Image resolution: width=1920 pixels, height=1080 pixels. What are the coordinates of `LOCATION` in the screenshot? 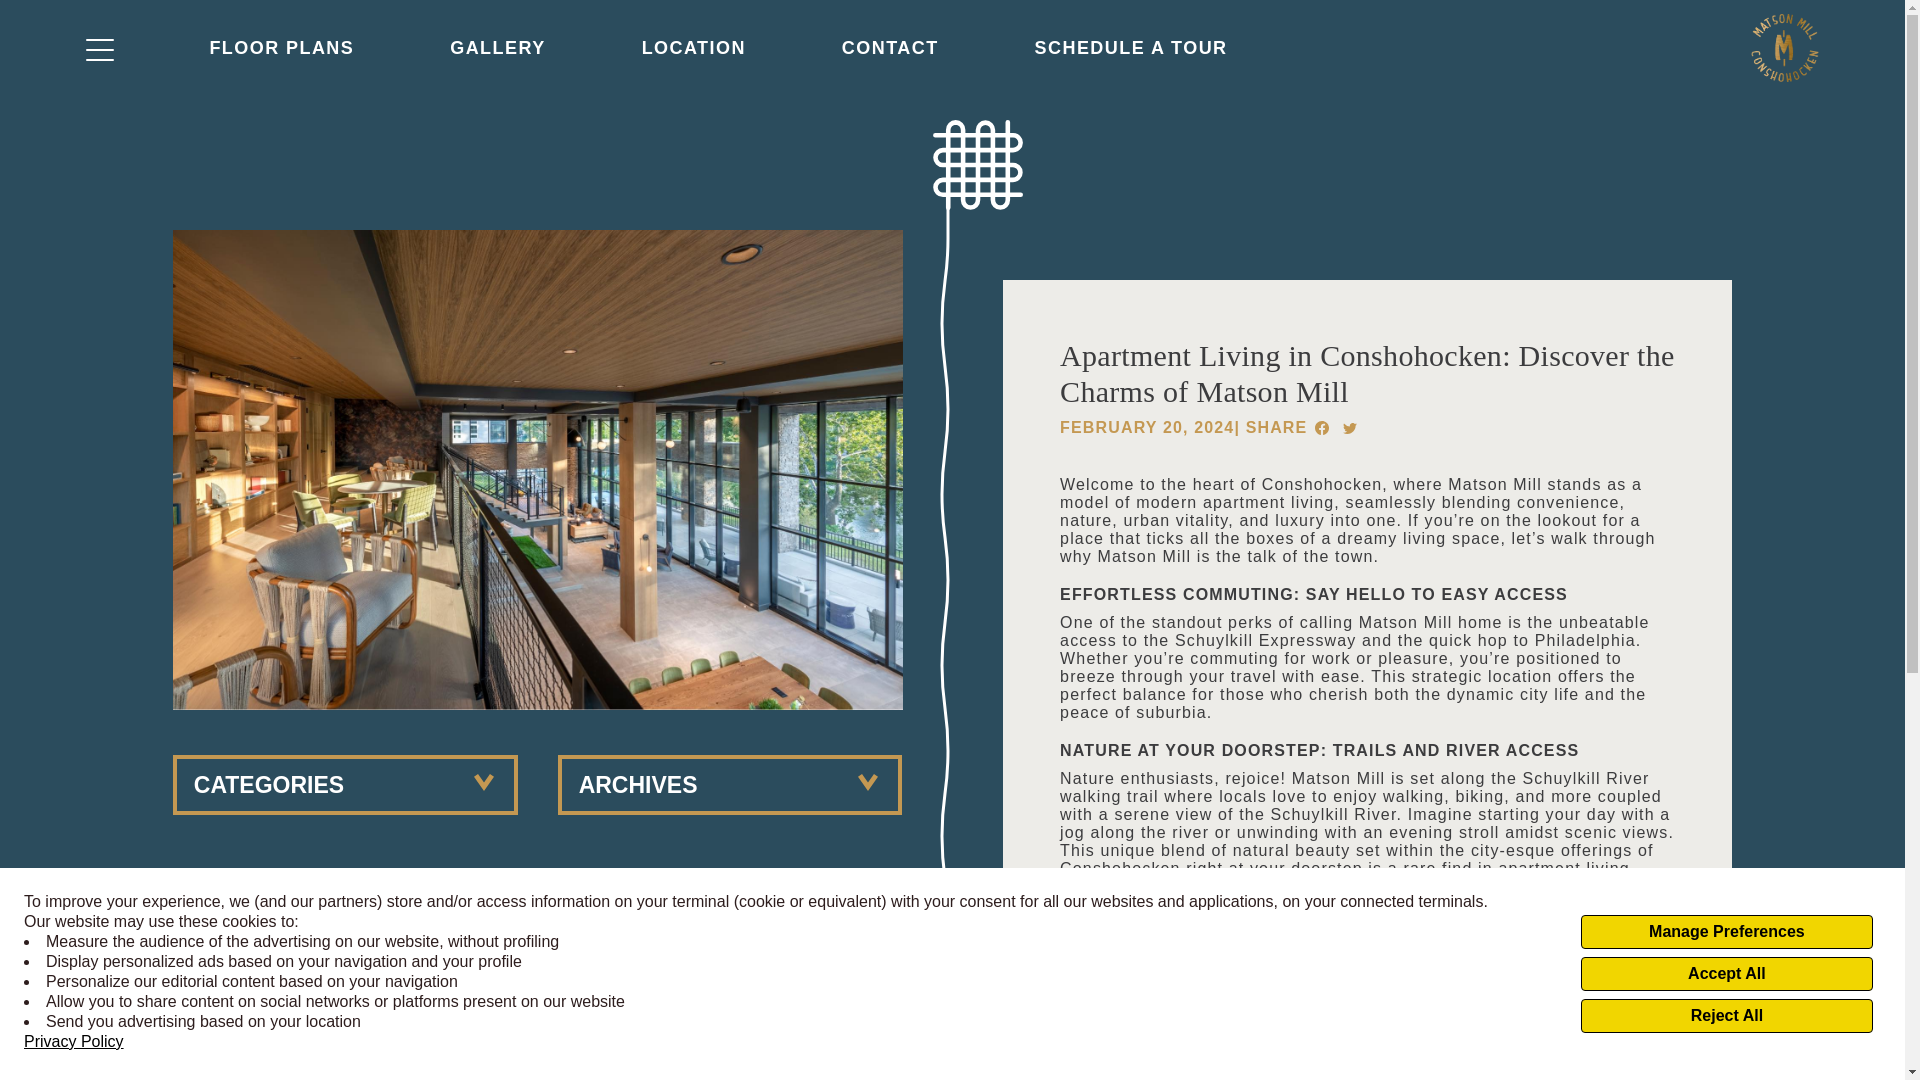 It's located at (694, 56).